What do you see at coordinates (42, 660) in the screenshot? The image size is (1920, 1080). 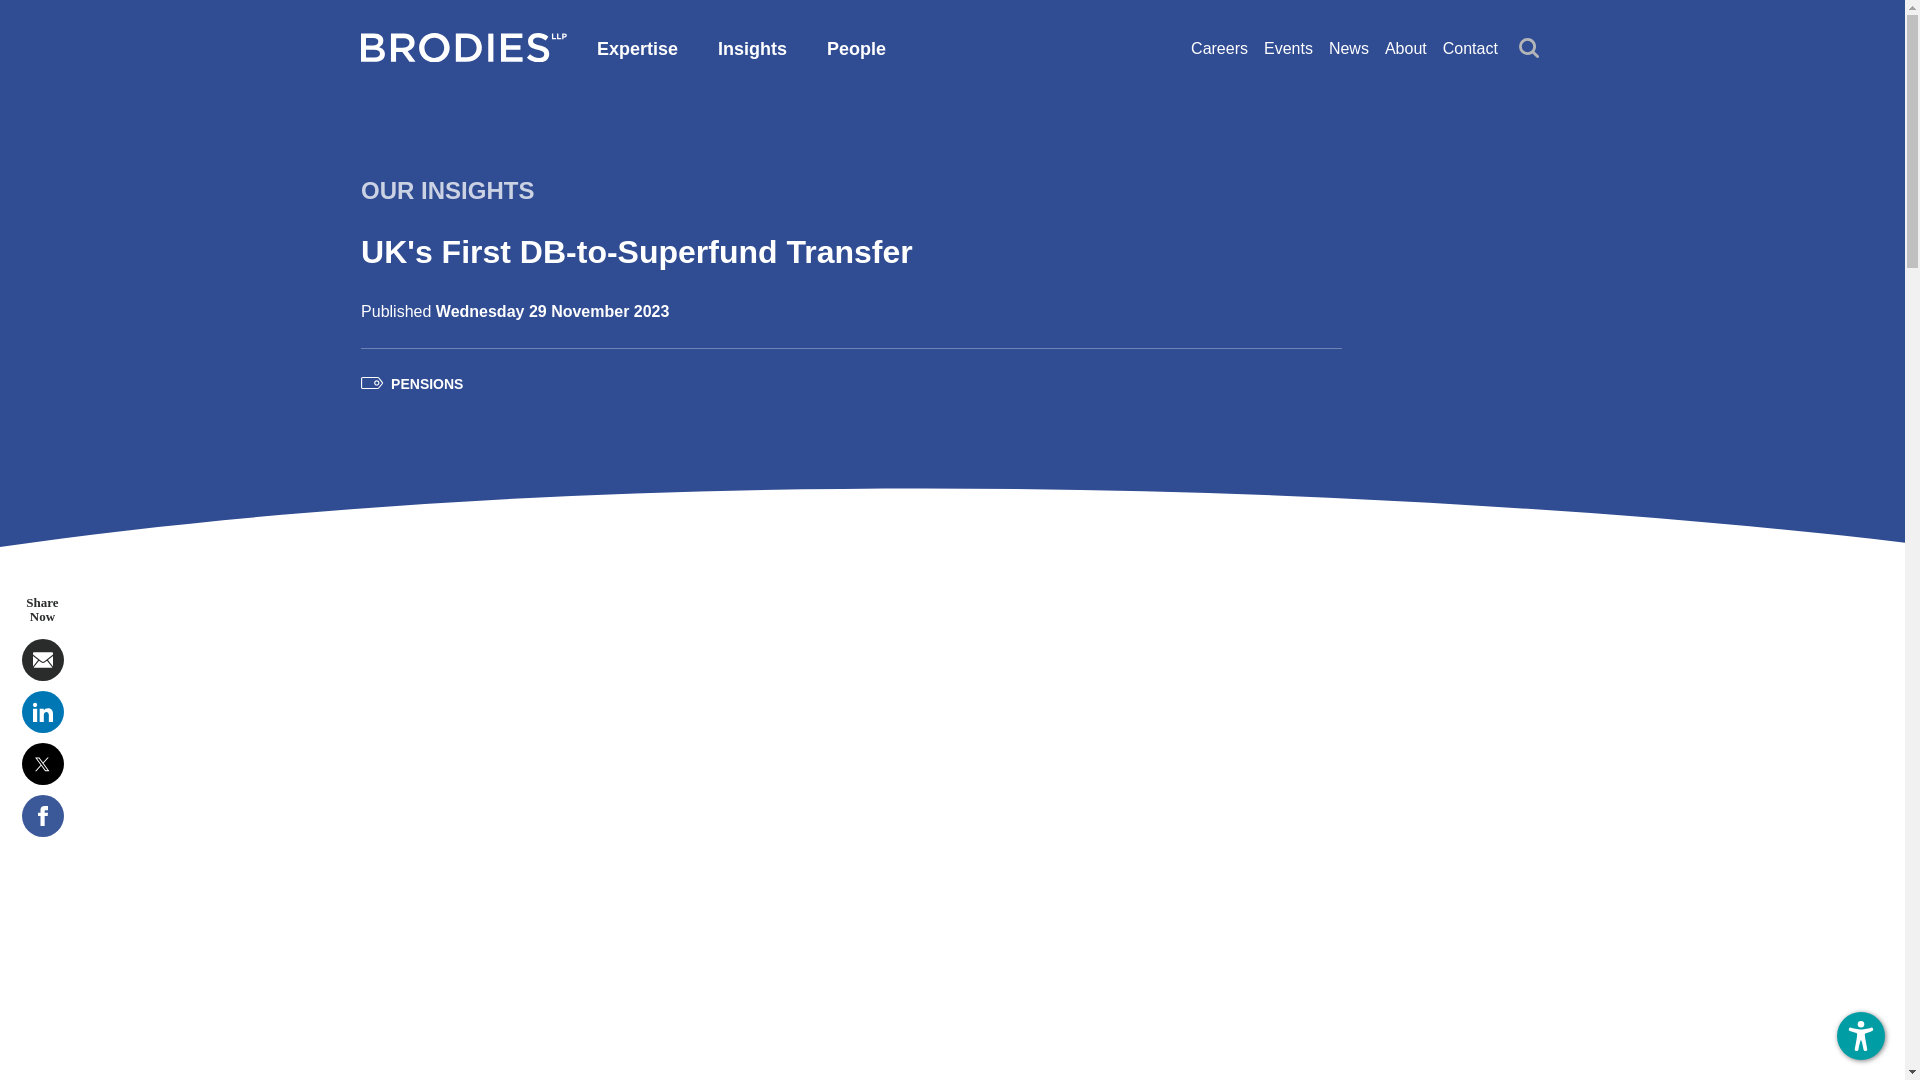 I see `Share via email` at bounding box center [42, 660].